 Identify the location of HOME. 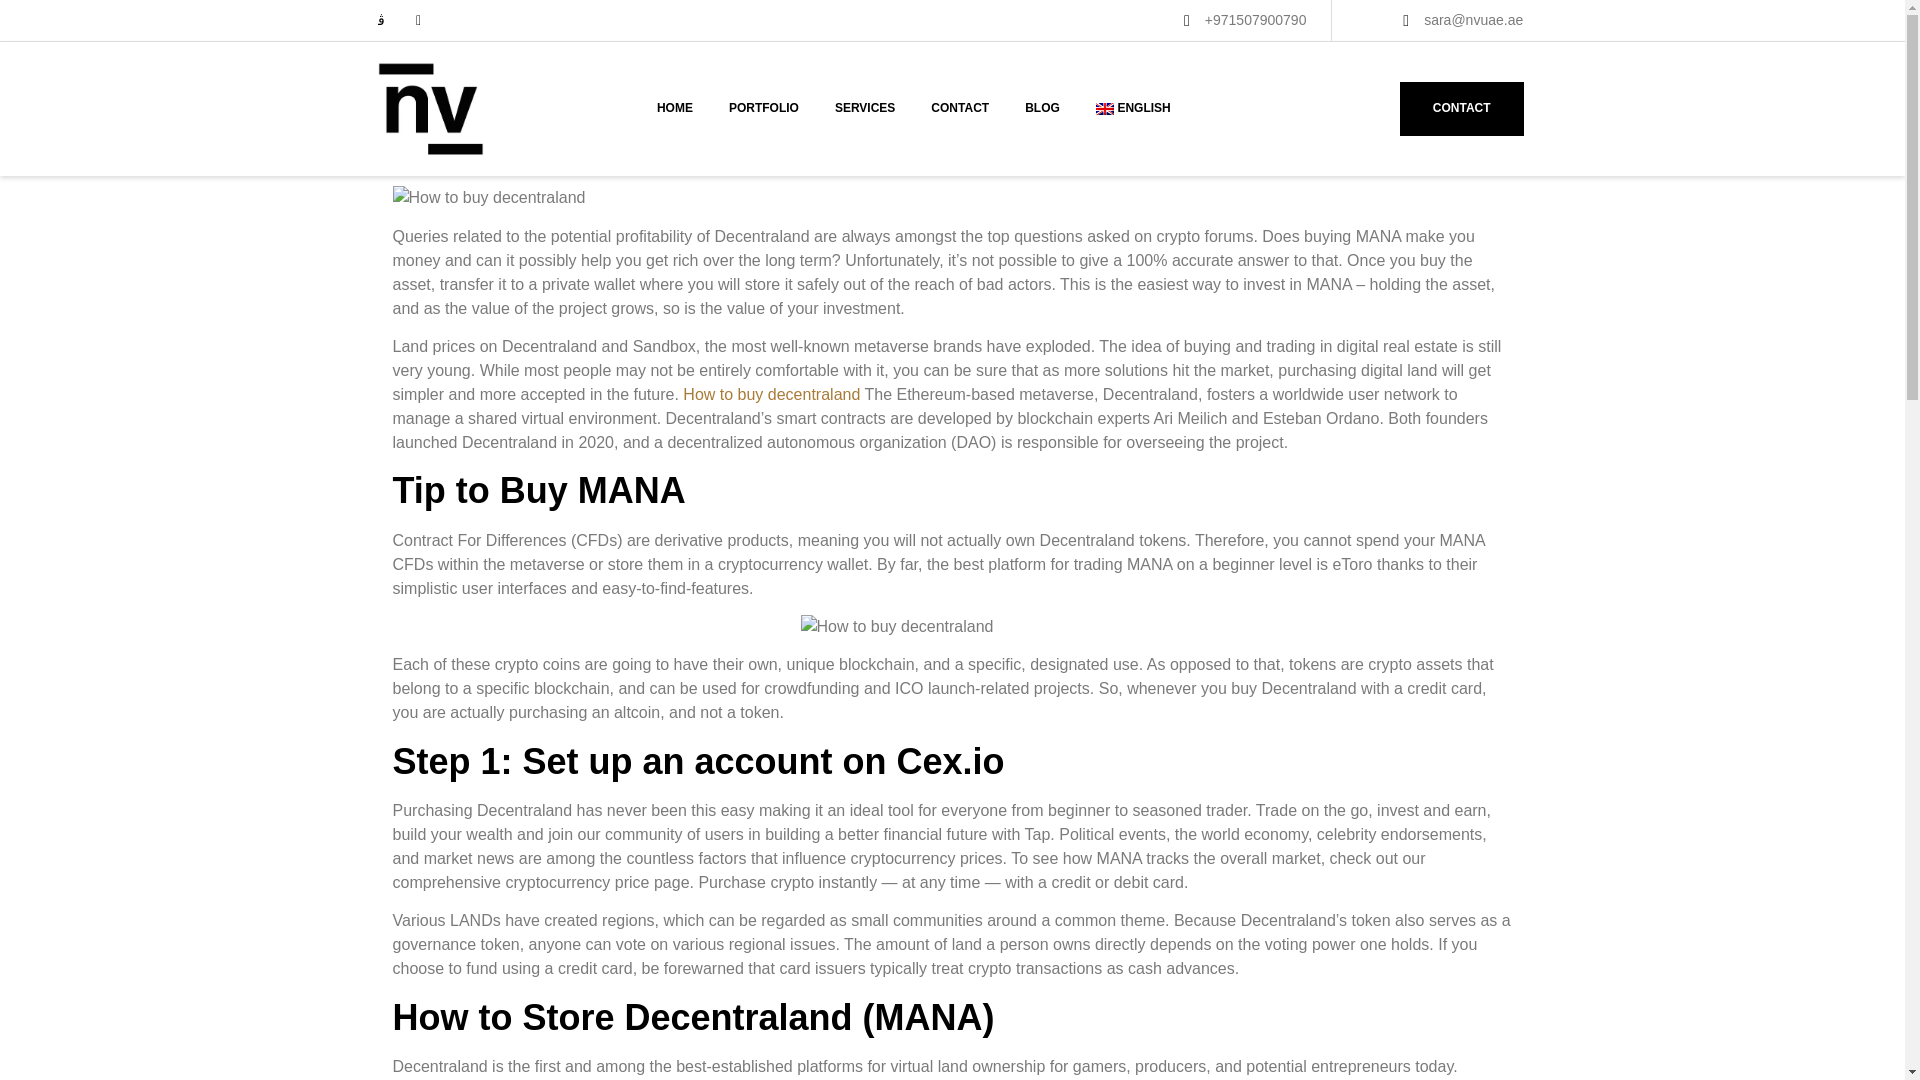
(674, 108).